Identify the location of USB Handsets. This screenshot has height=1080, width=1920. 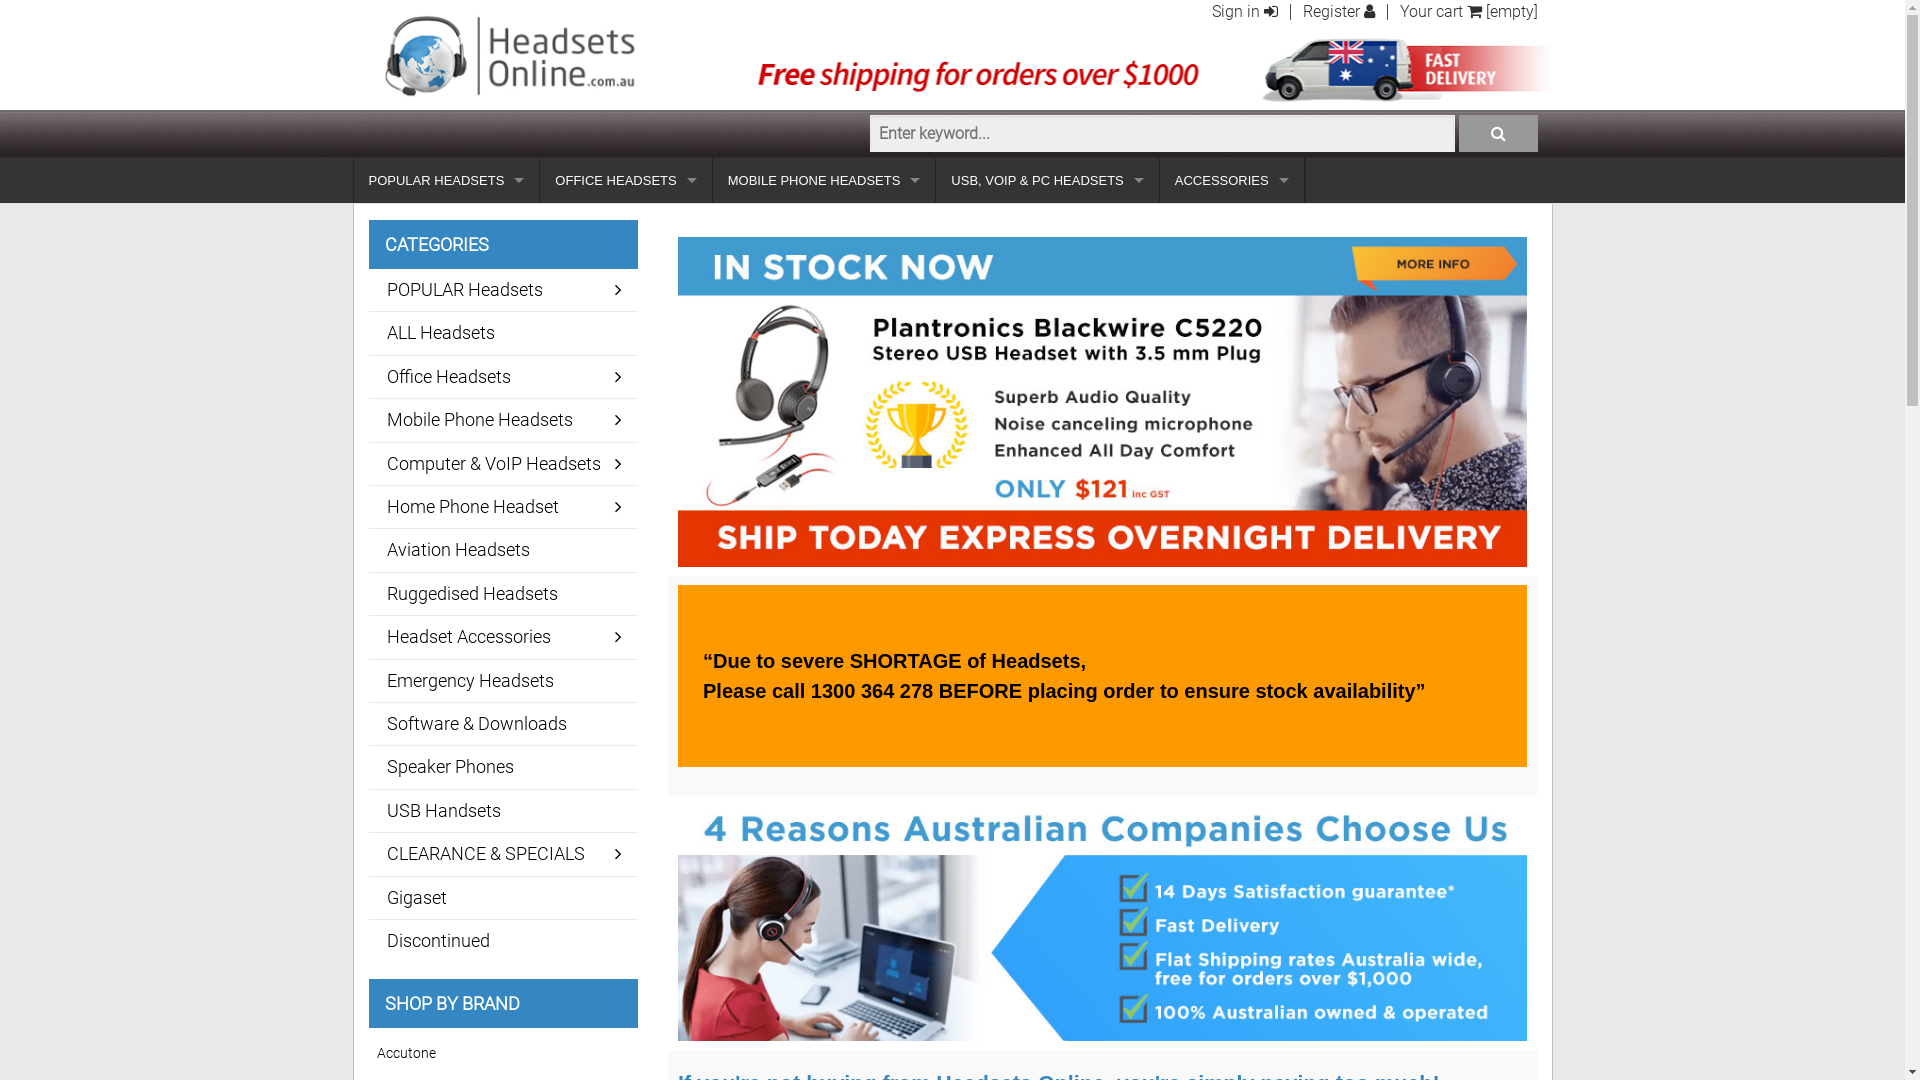
(503, 811).